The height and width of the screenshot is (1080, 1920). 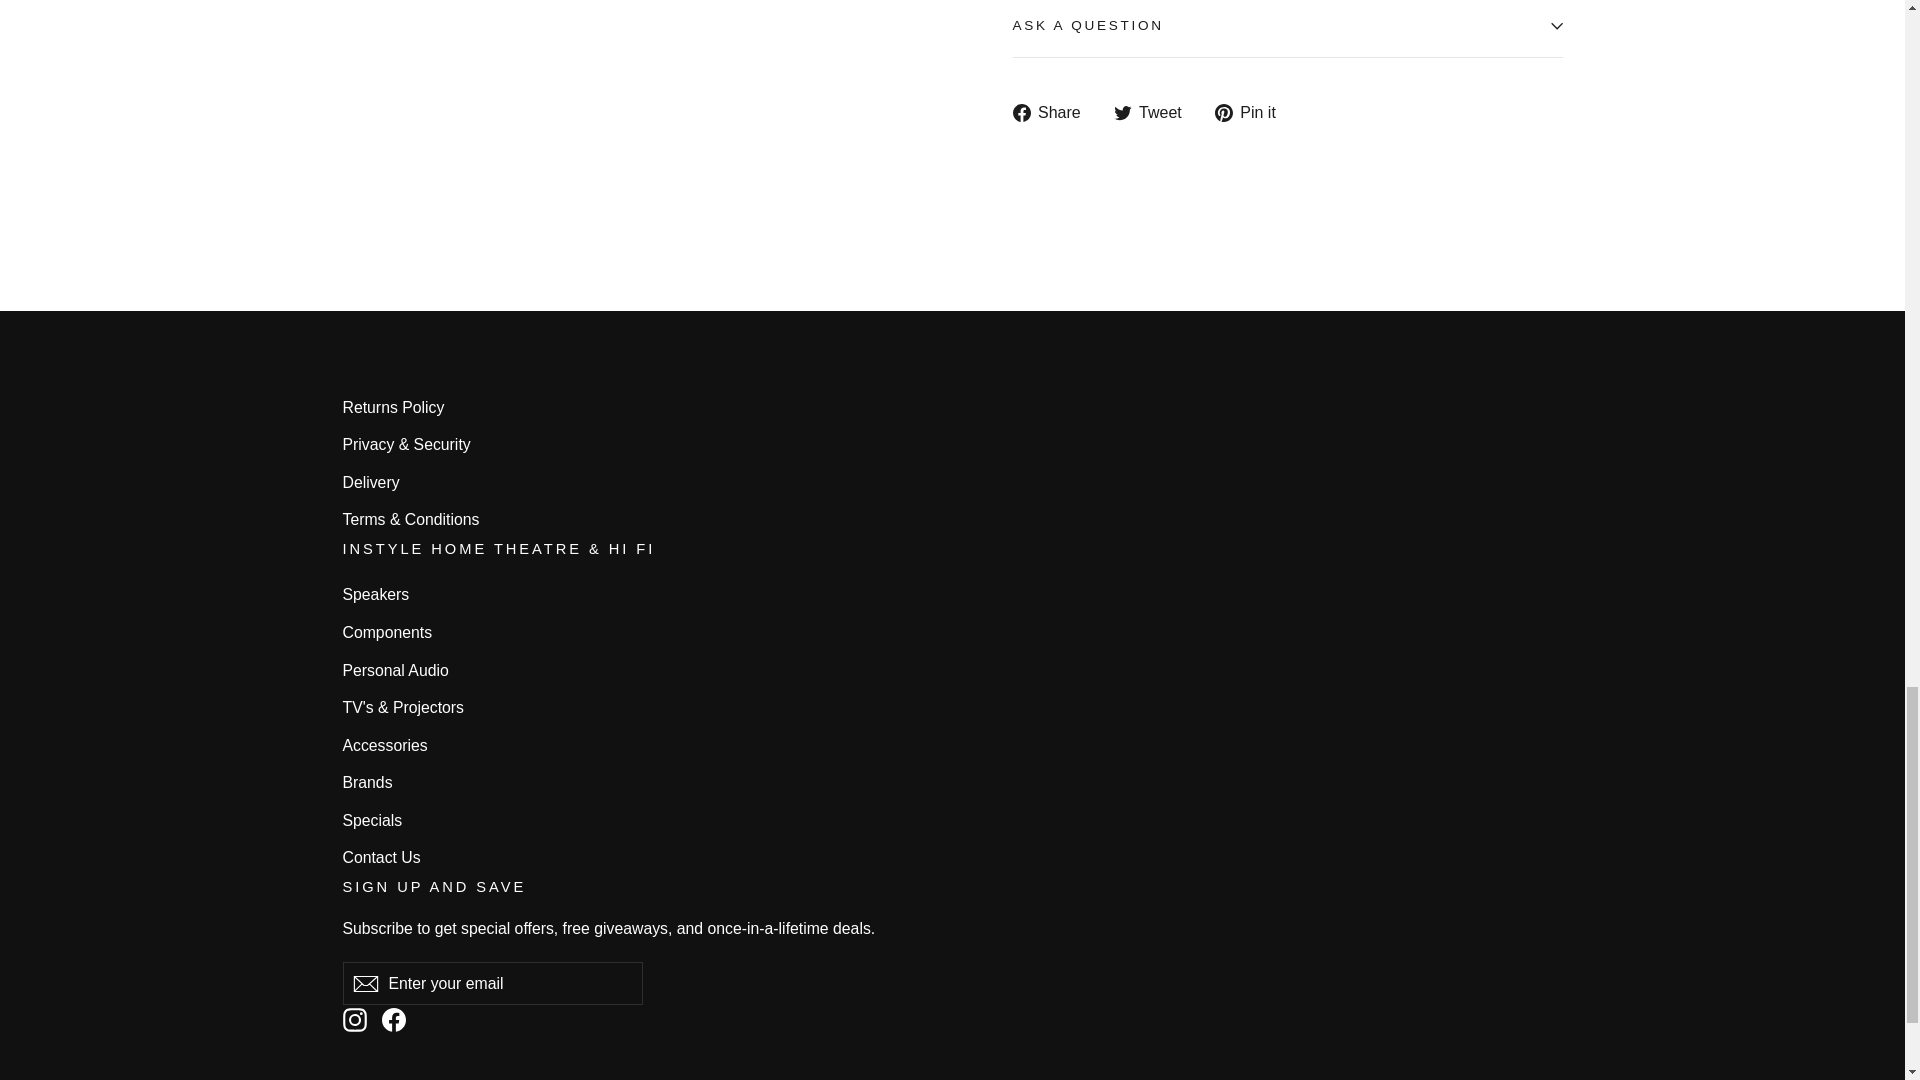 I want to click on Share on Facebook, so click(x=1052, y=112).